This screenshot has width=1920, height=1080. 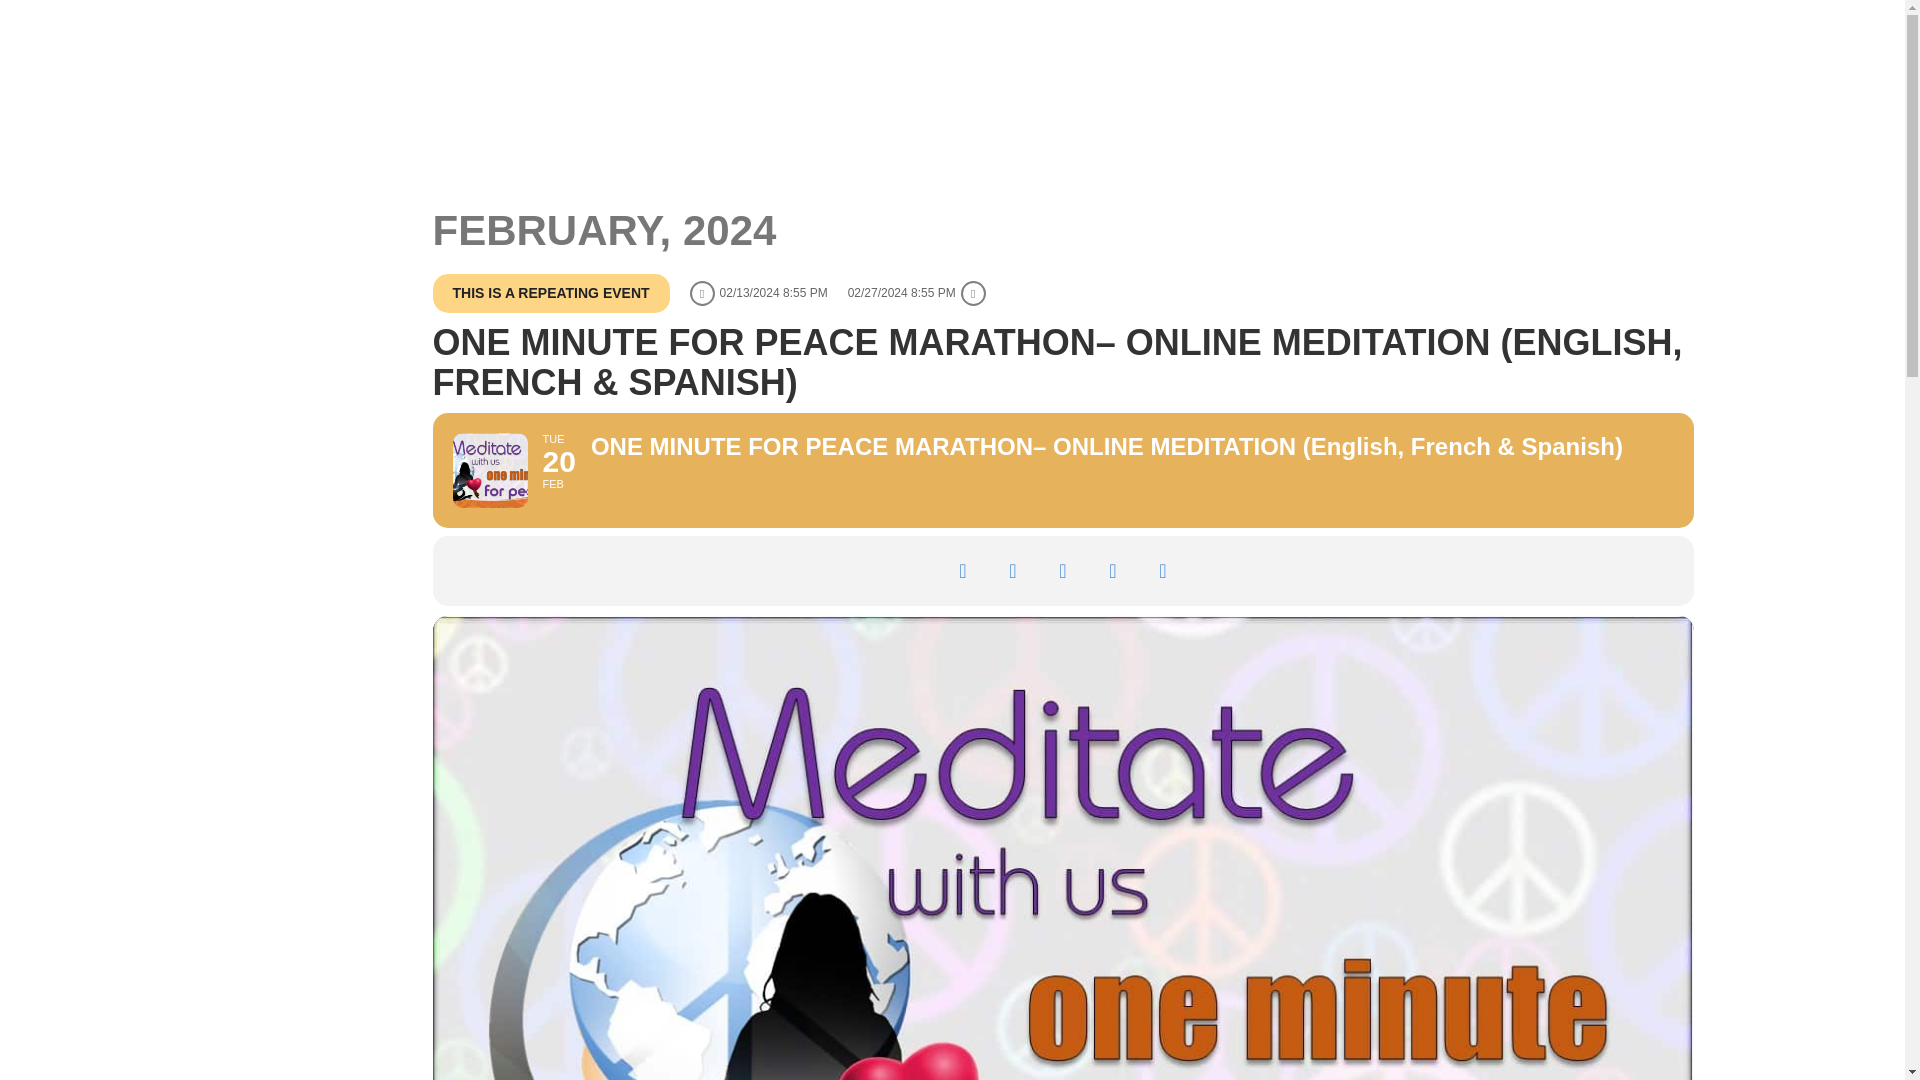 What do you see at coordinates (1013, 571) in the screenshot?
I see `Share on Twitter` at bounding box center [1013, 571].